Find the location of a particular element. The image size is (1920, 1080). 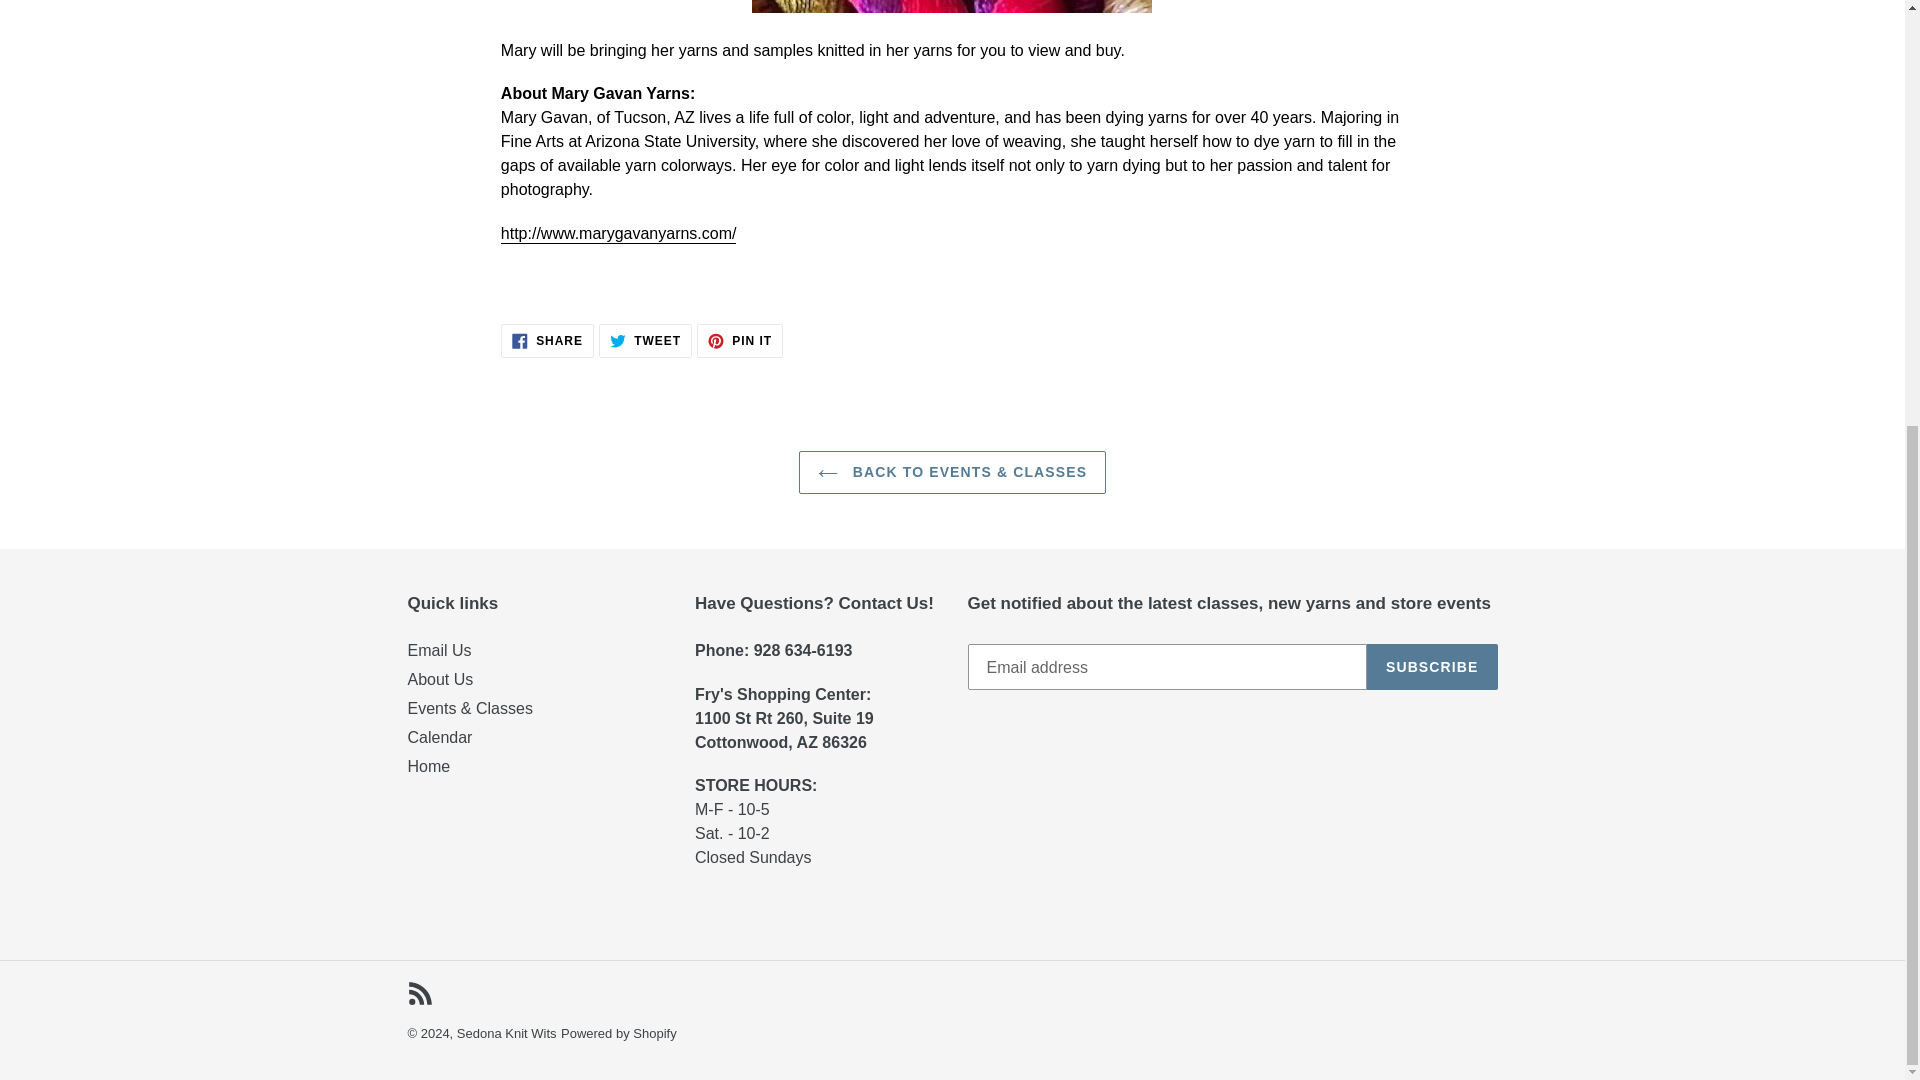

Calendar is located at coordinates (440, 738).